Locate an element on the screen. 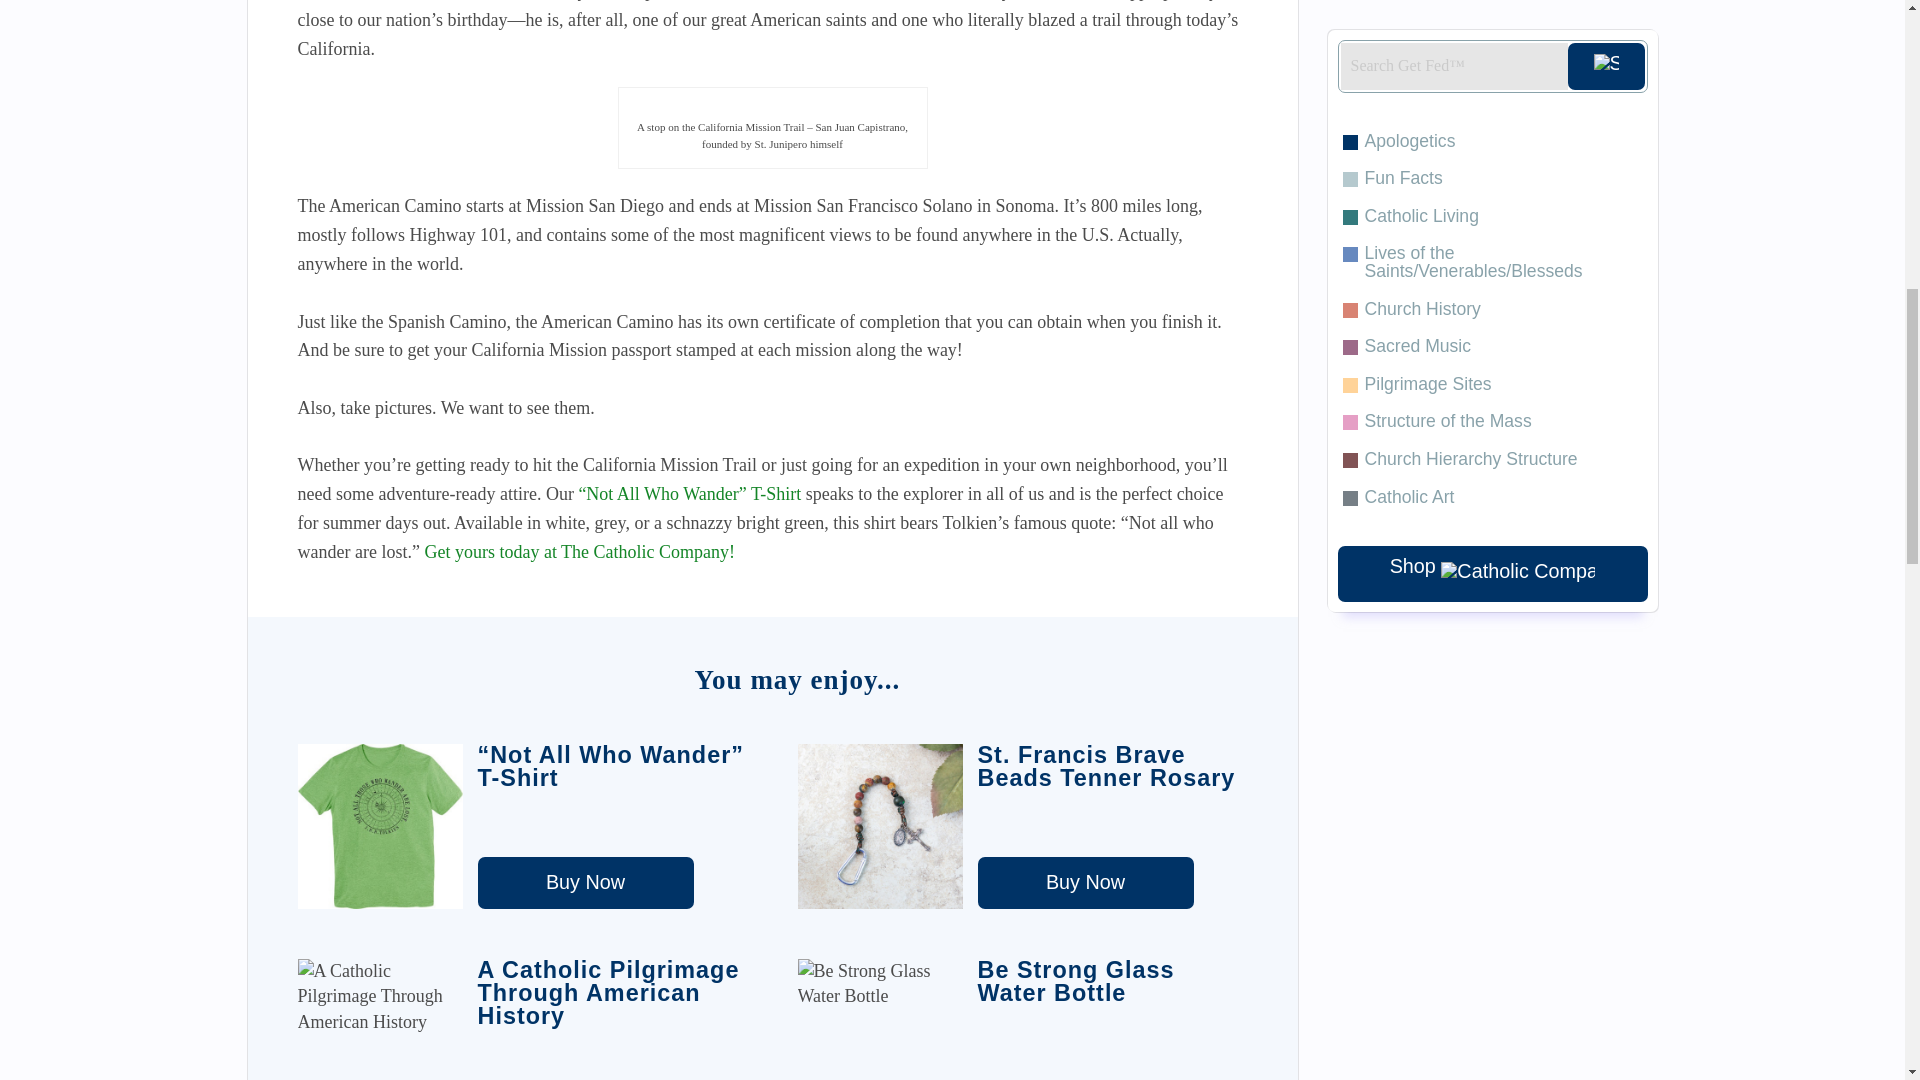 This screenshot has width=1920, height=1080. Rating of this product is 5 out of 5. is located at coordinates (613, 1054).